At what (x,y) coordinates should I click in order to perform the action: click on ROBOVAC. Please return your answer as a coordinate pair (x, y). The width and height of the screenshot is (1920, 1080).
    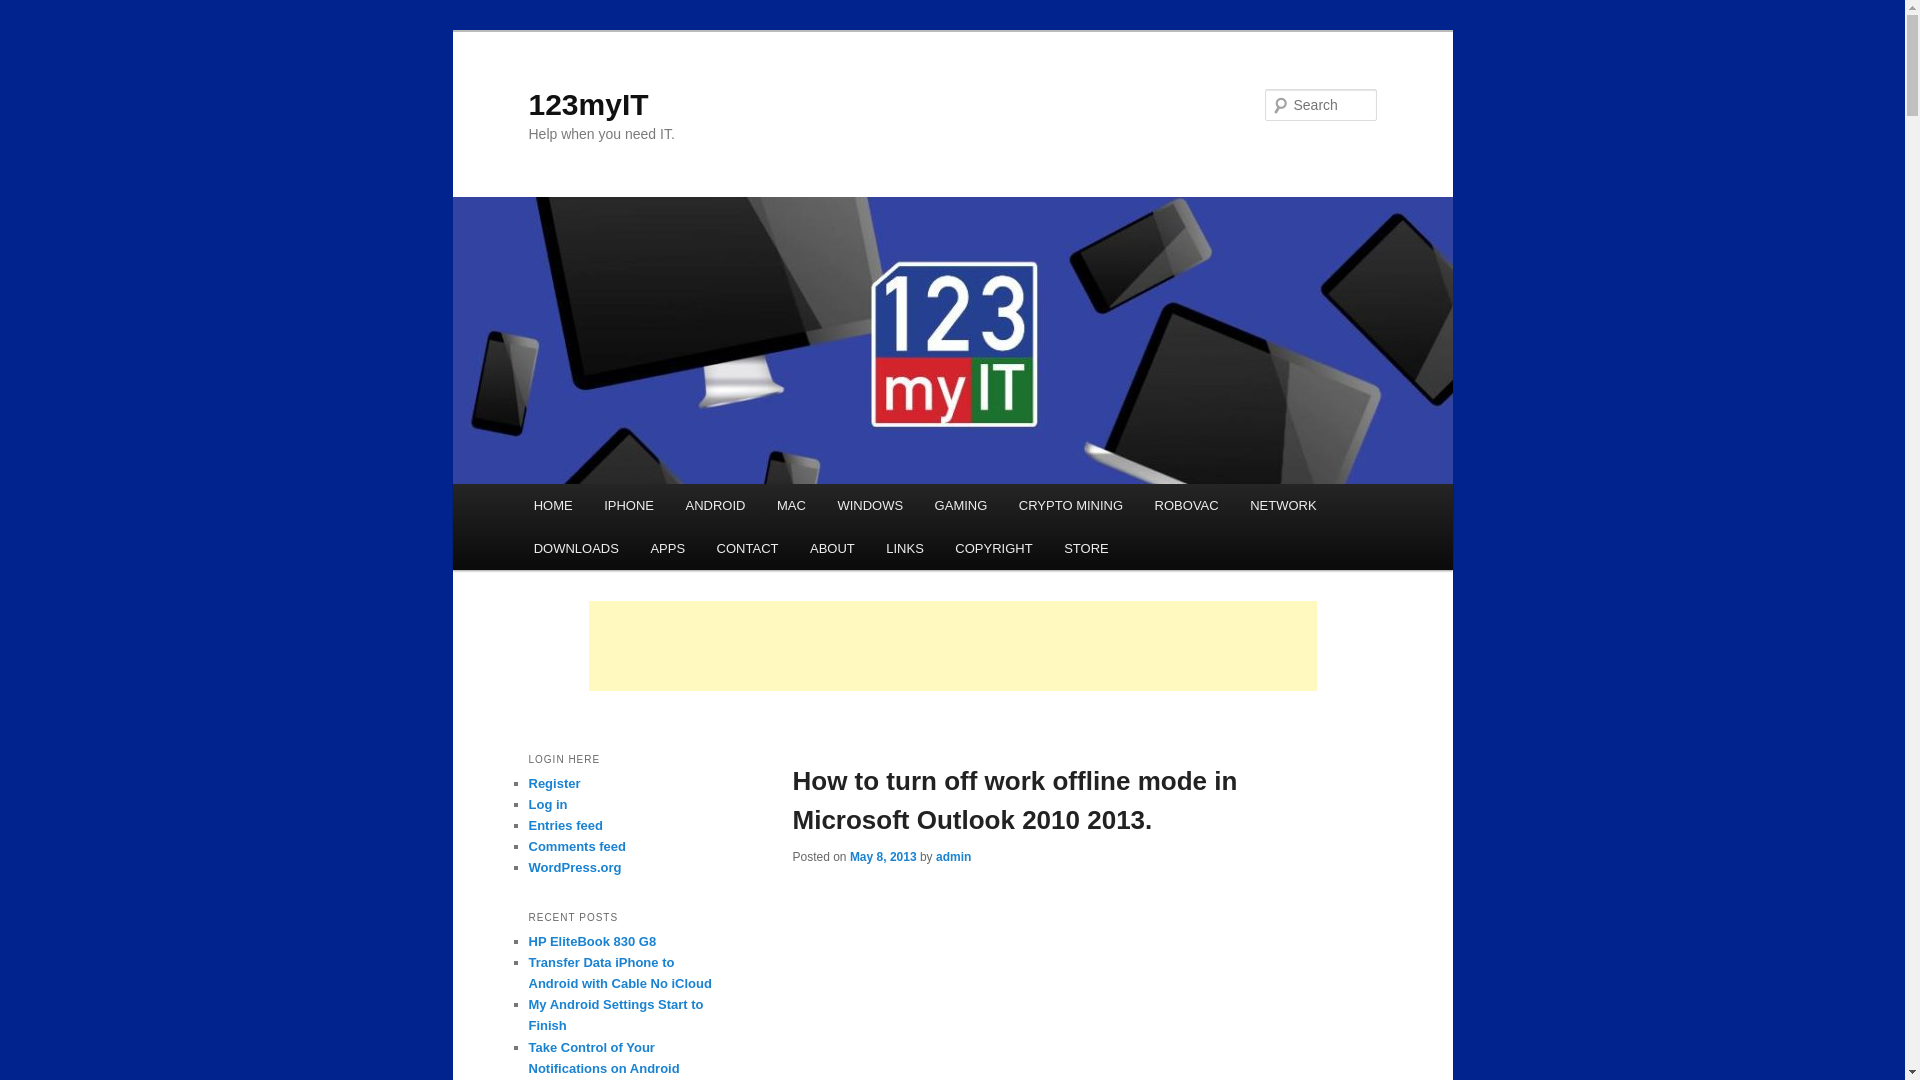
    Looking at the image, I should click on (1186, 505).